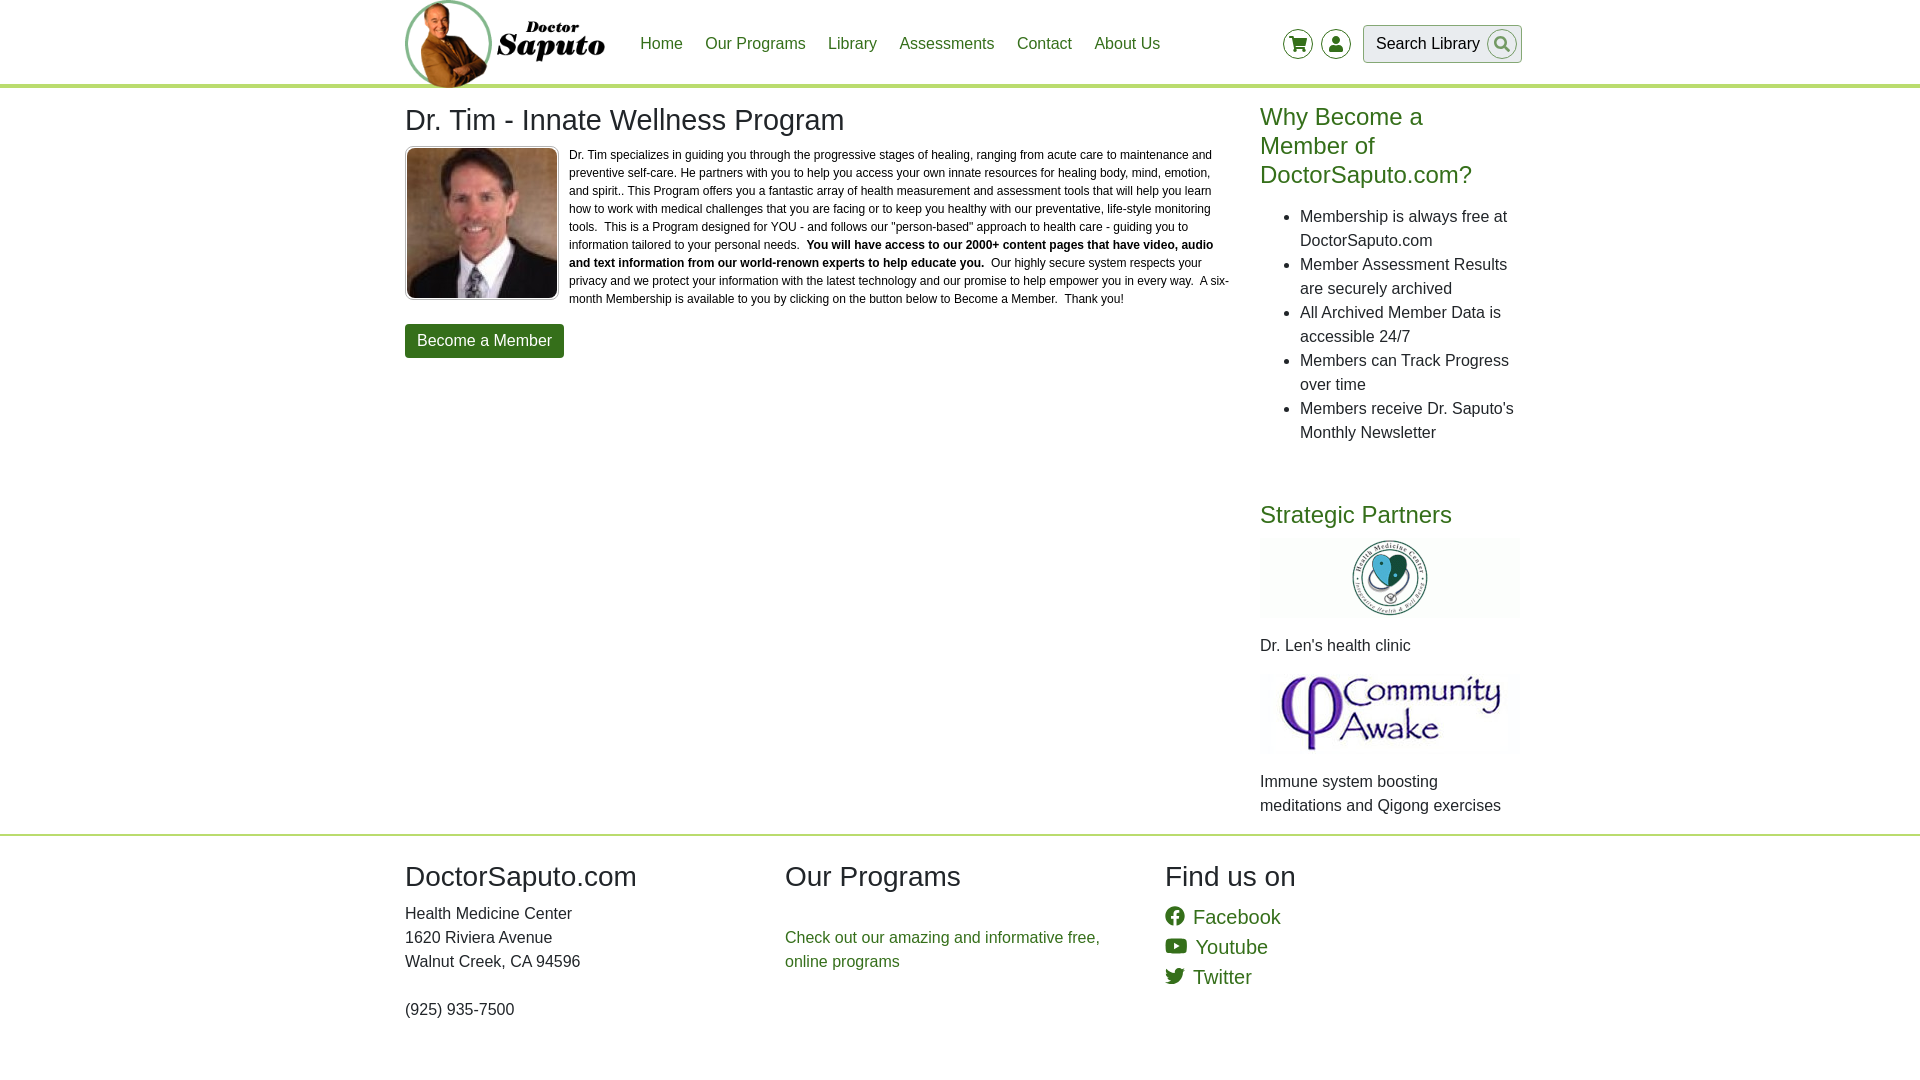 The width and height of the screenshot is (1920, 1080). I want to click on Youtube, so click(1216, 946).